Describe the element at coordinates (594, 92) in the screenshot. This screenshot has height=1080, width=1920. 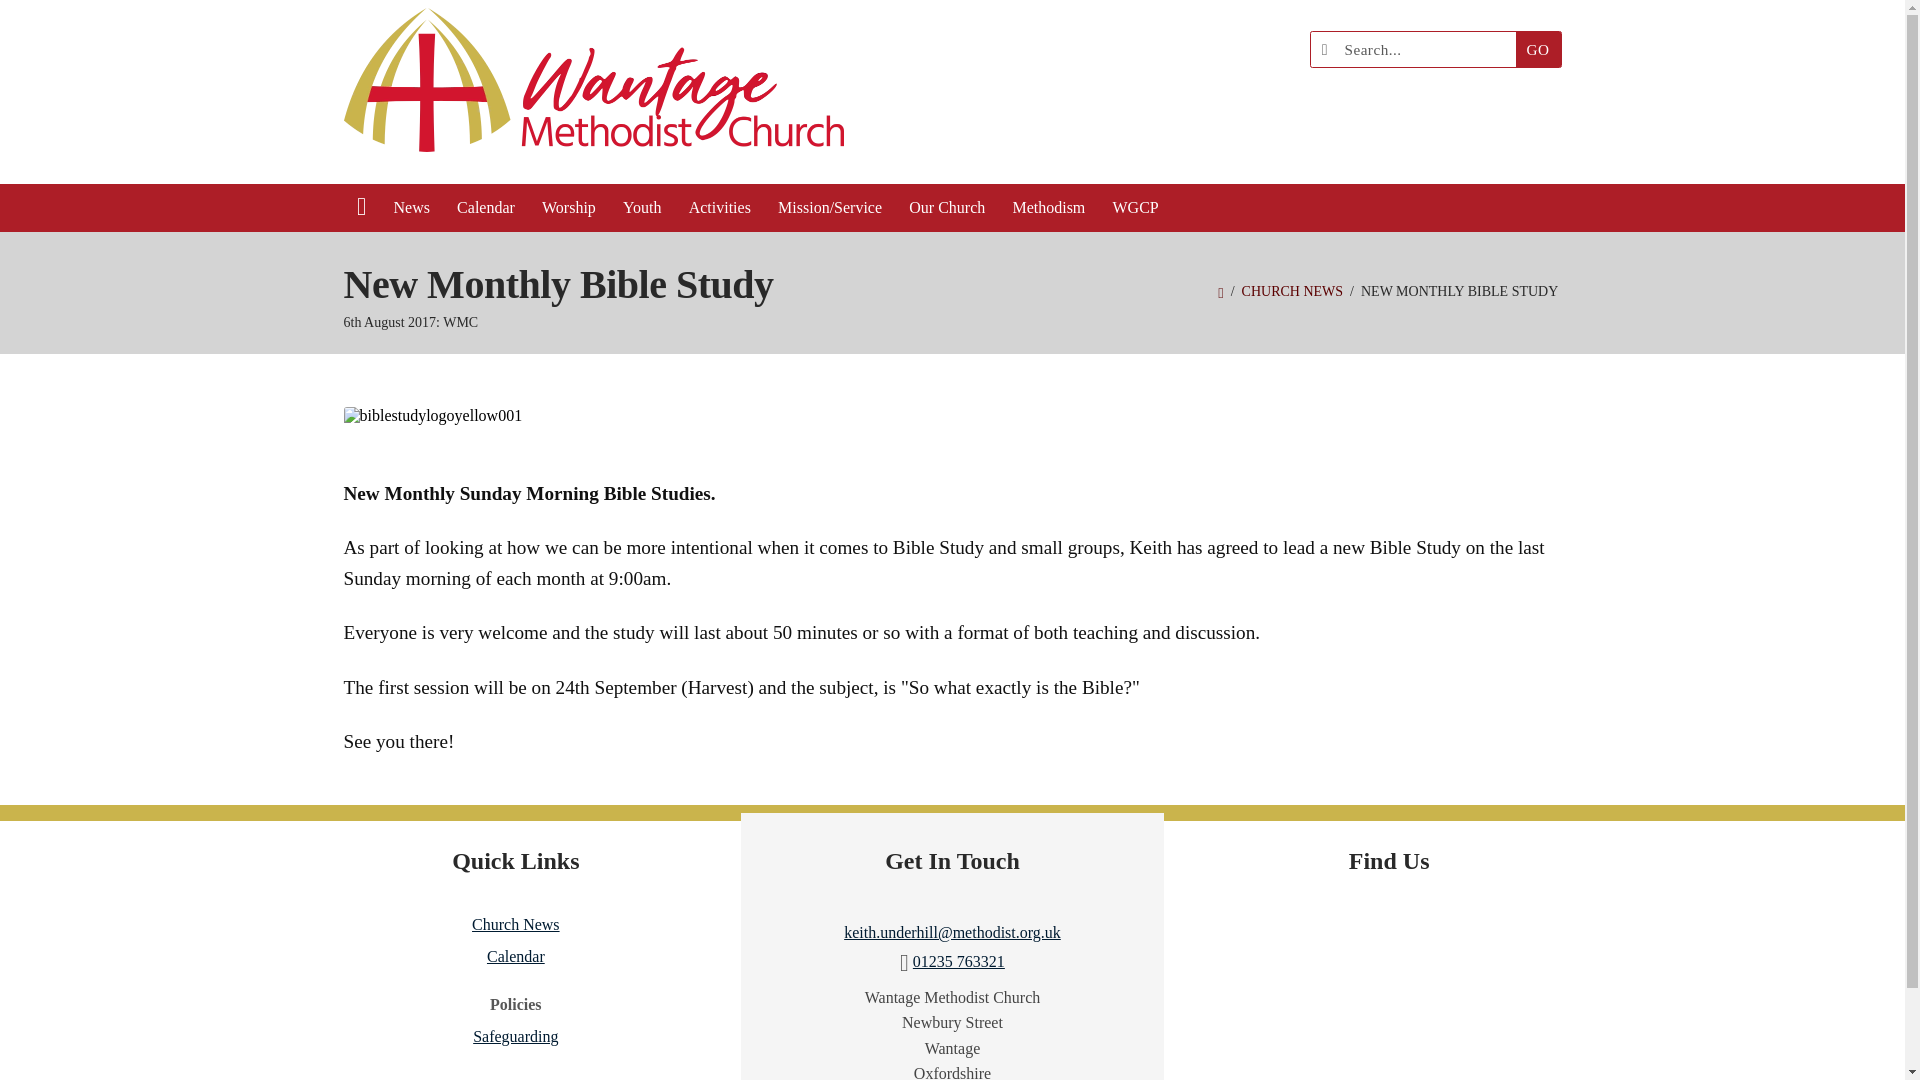
I see `Wantage Methodist Church Home` at that location.